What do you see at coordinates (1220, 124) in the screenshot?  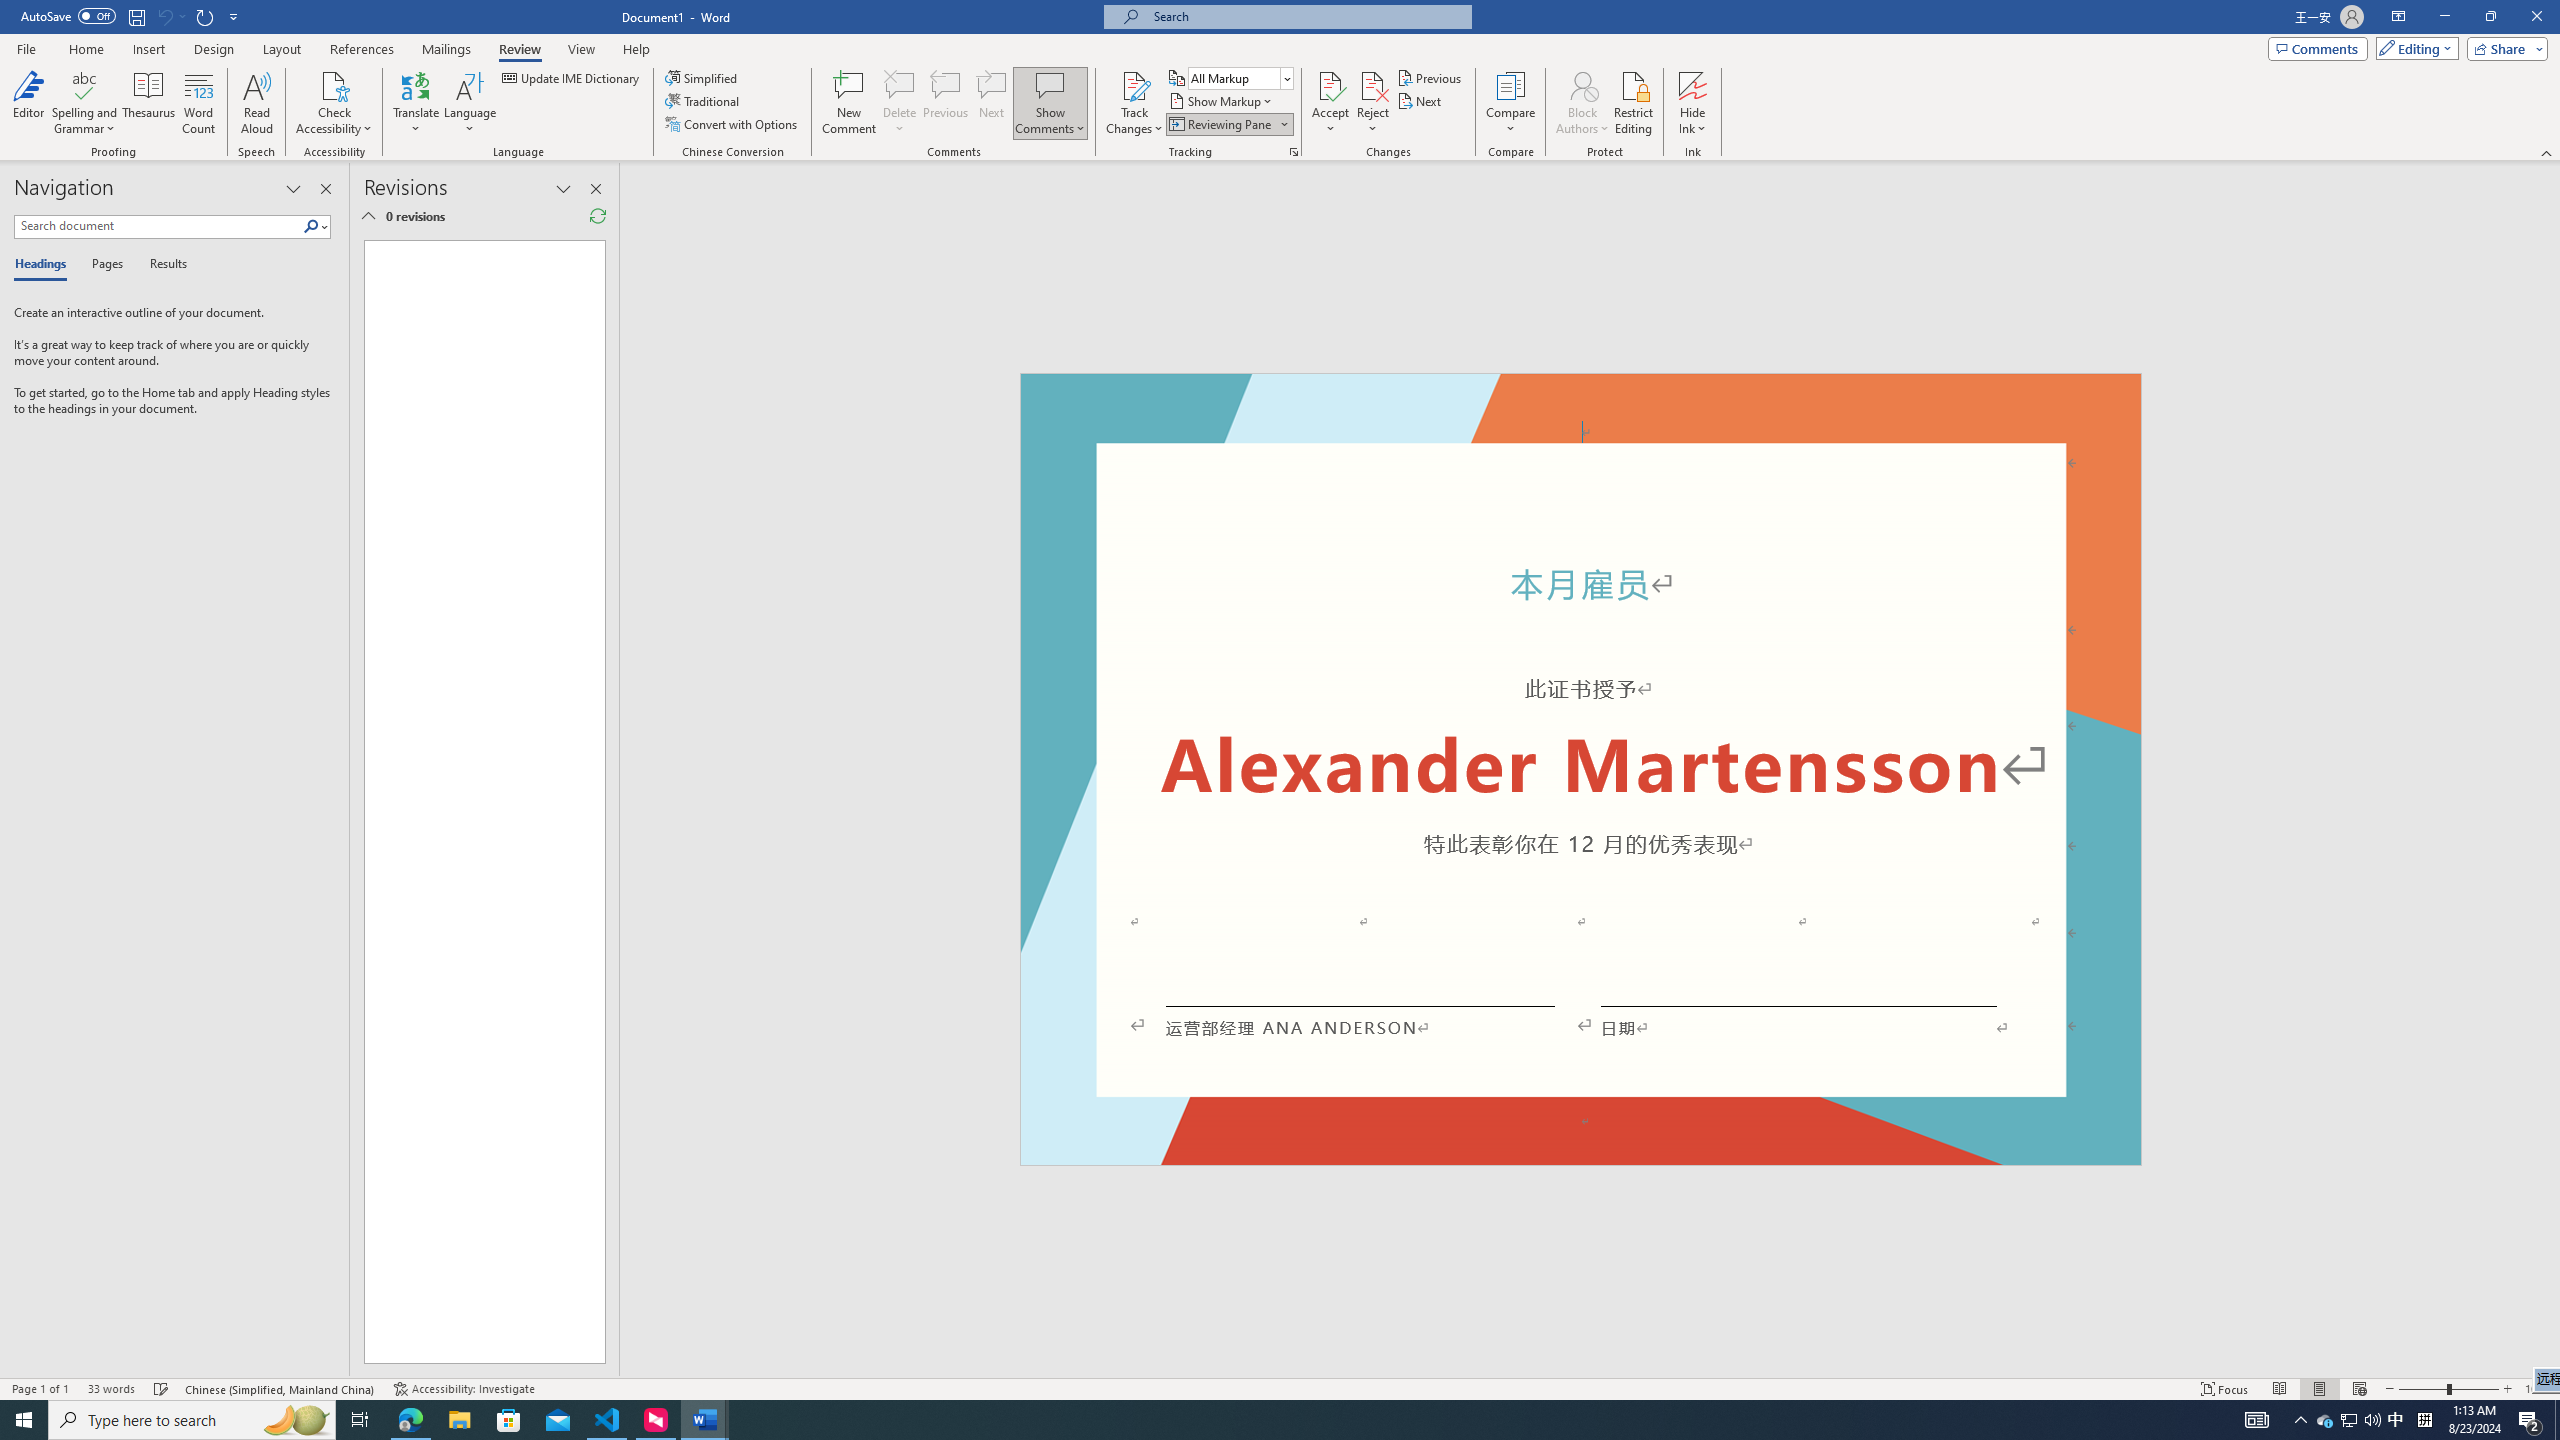 I see `Reviewing Pane` at bounding box center [1220, 124].